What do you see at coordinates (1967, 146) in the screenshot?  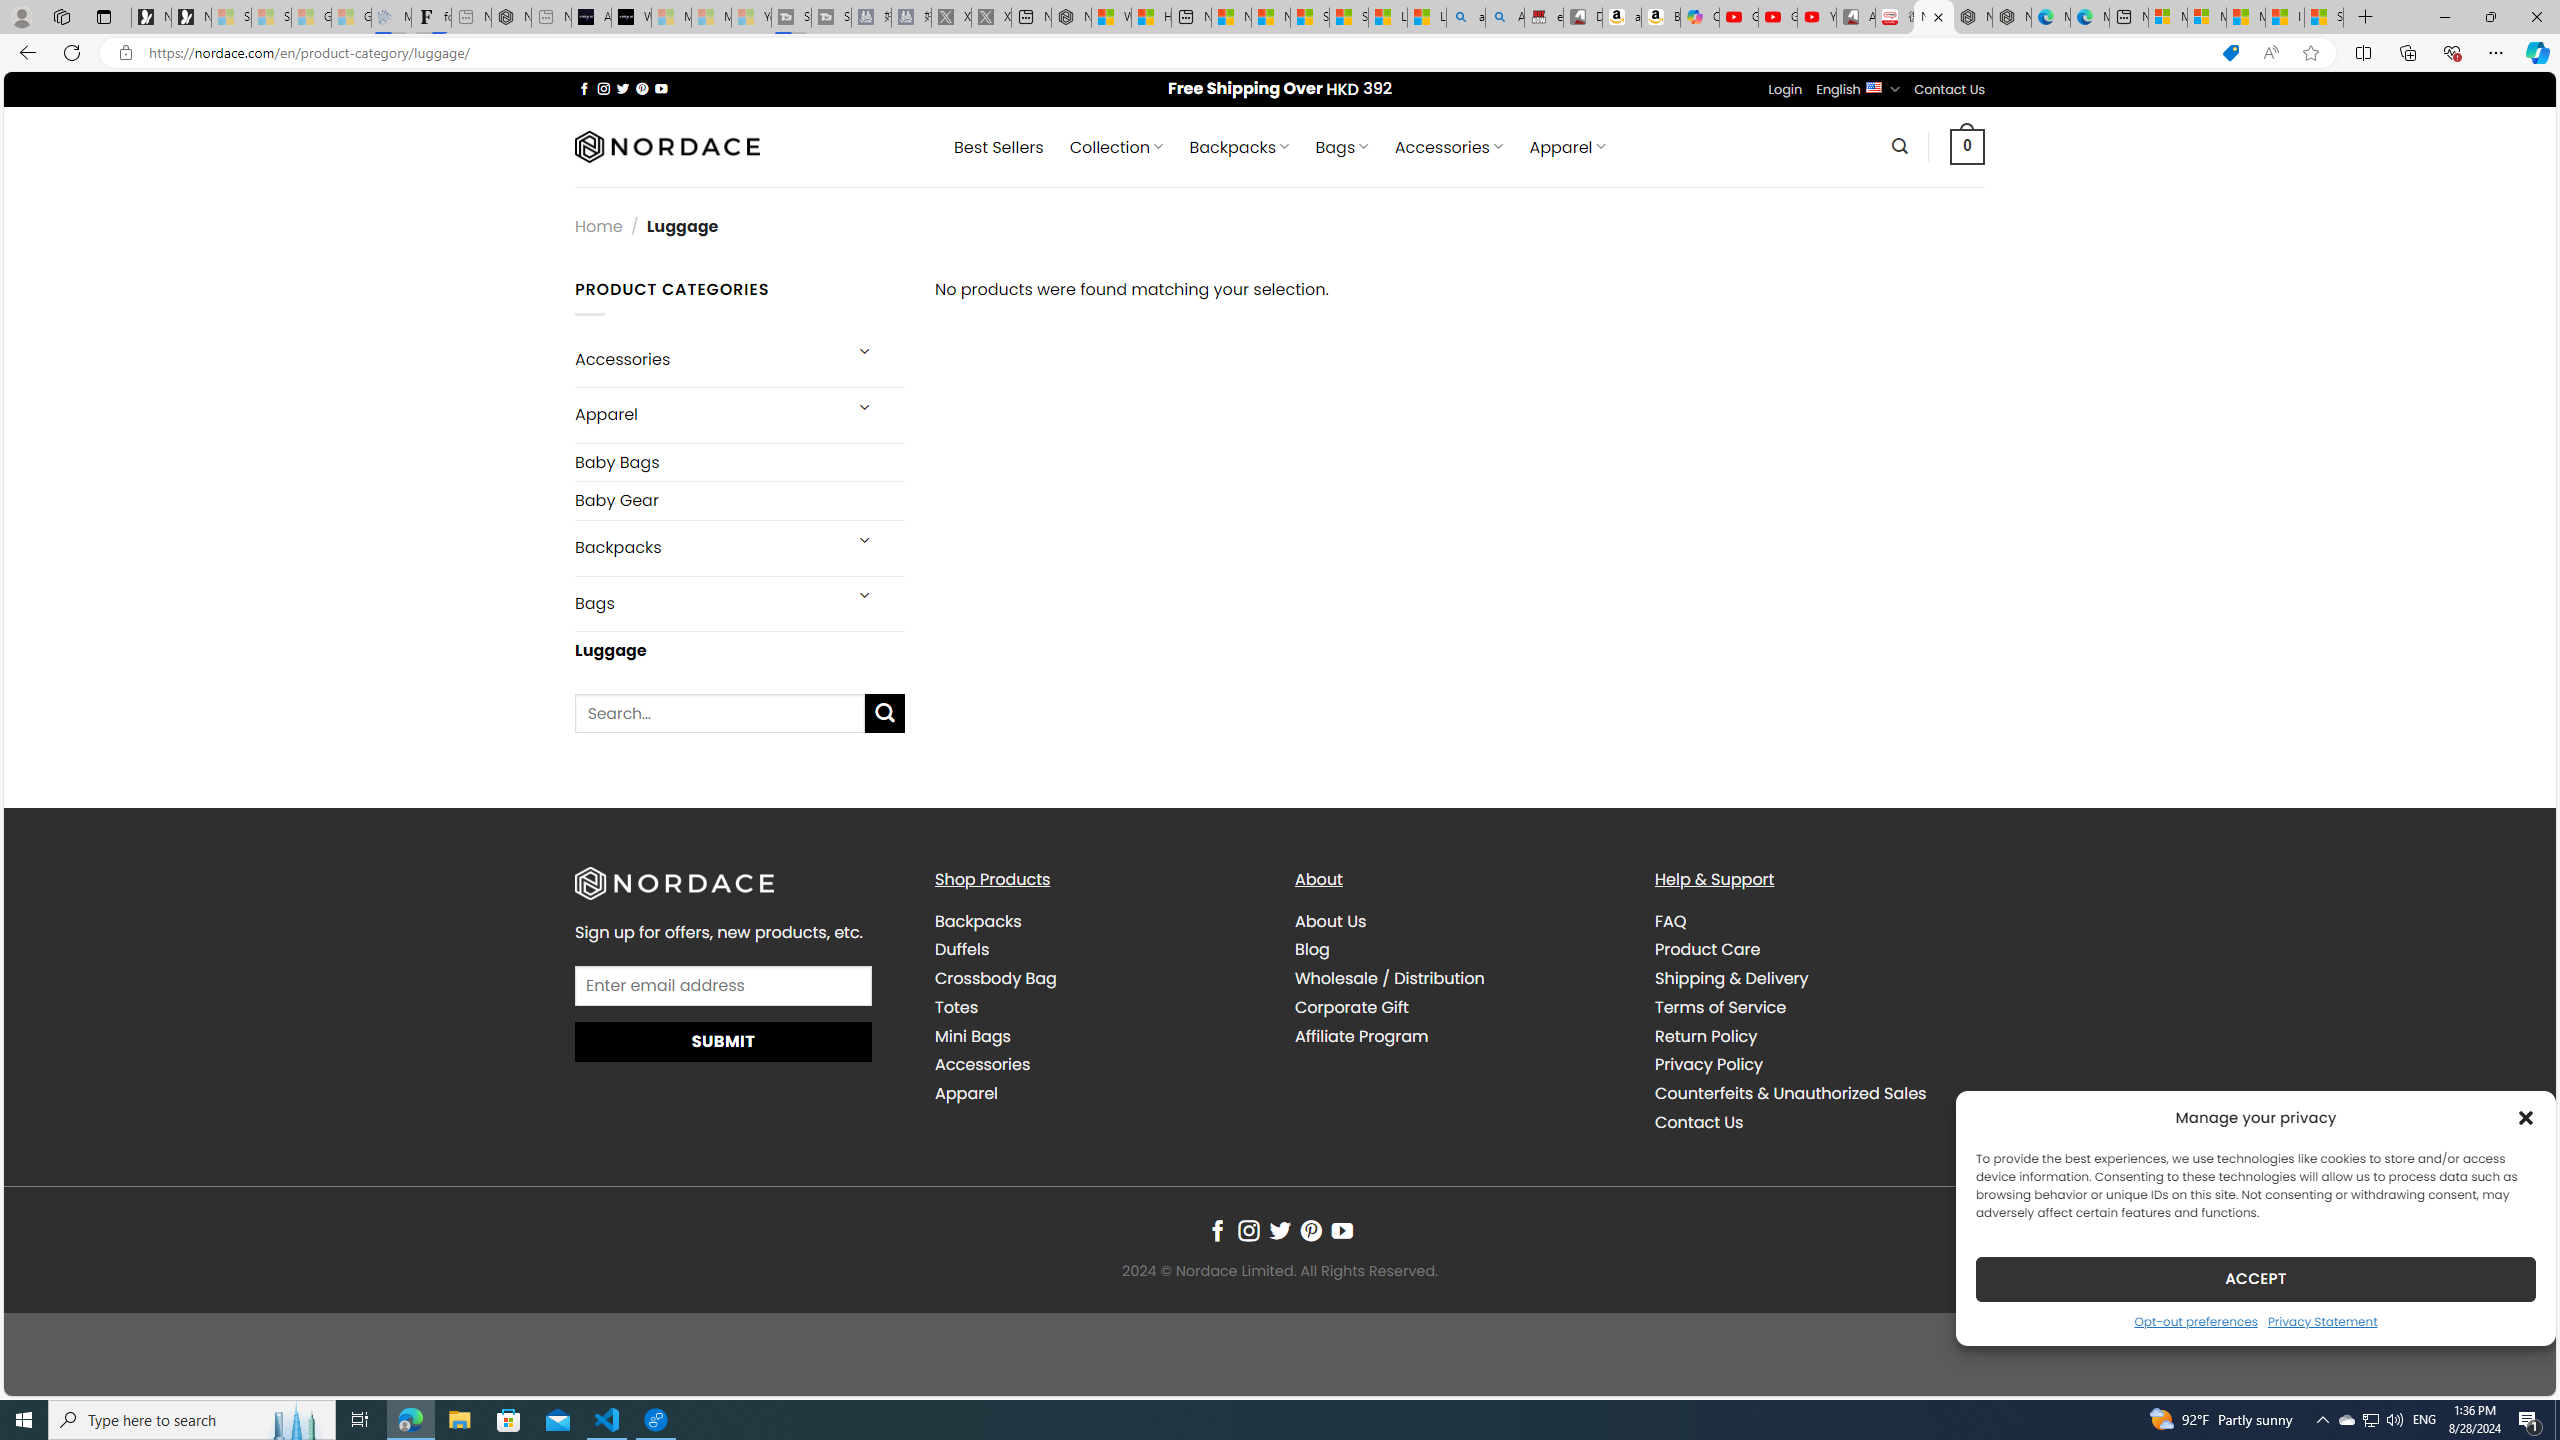 I see ` 0 ` at bounding box center [1967, 146].